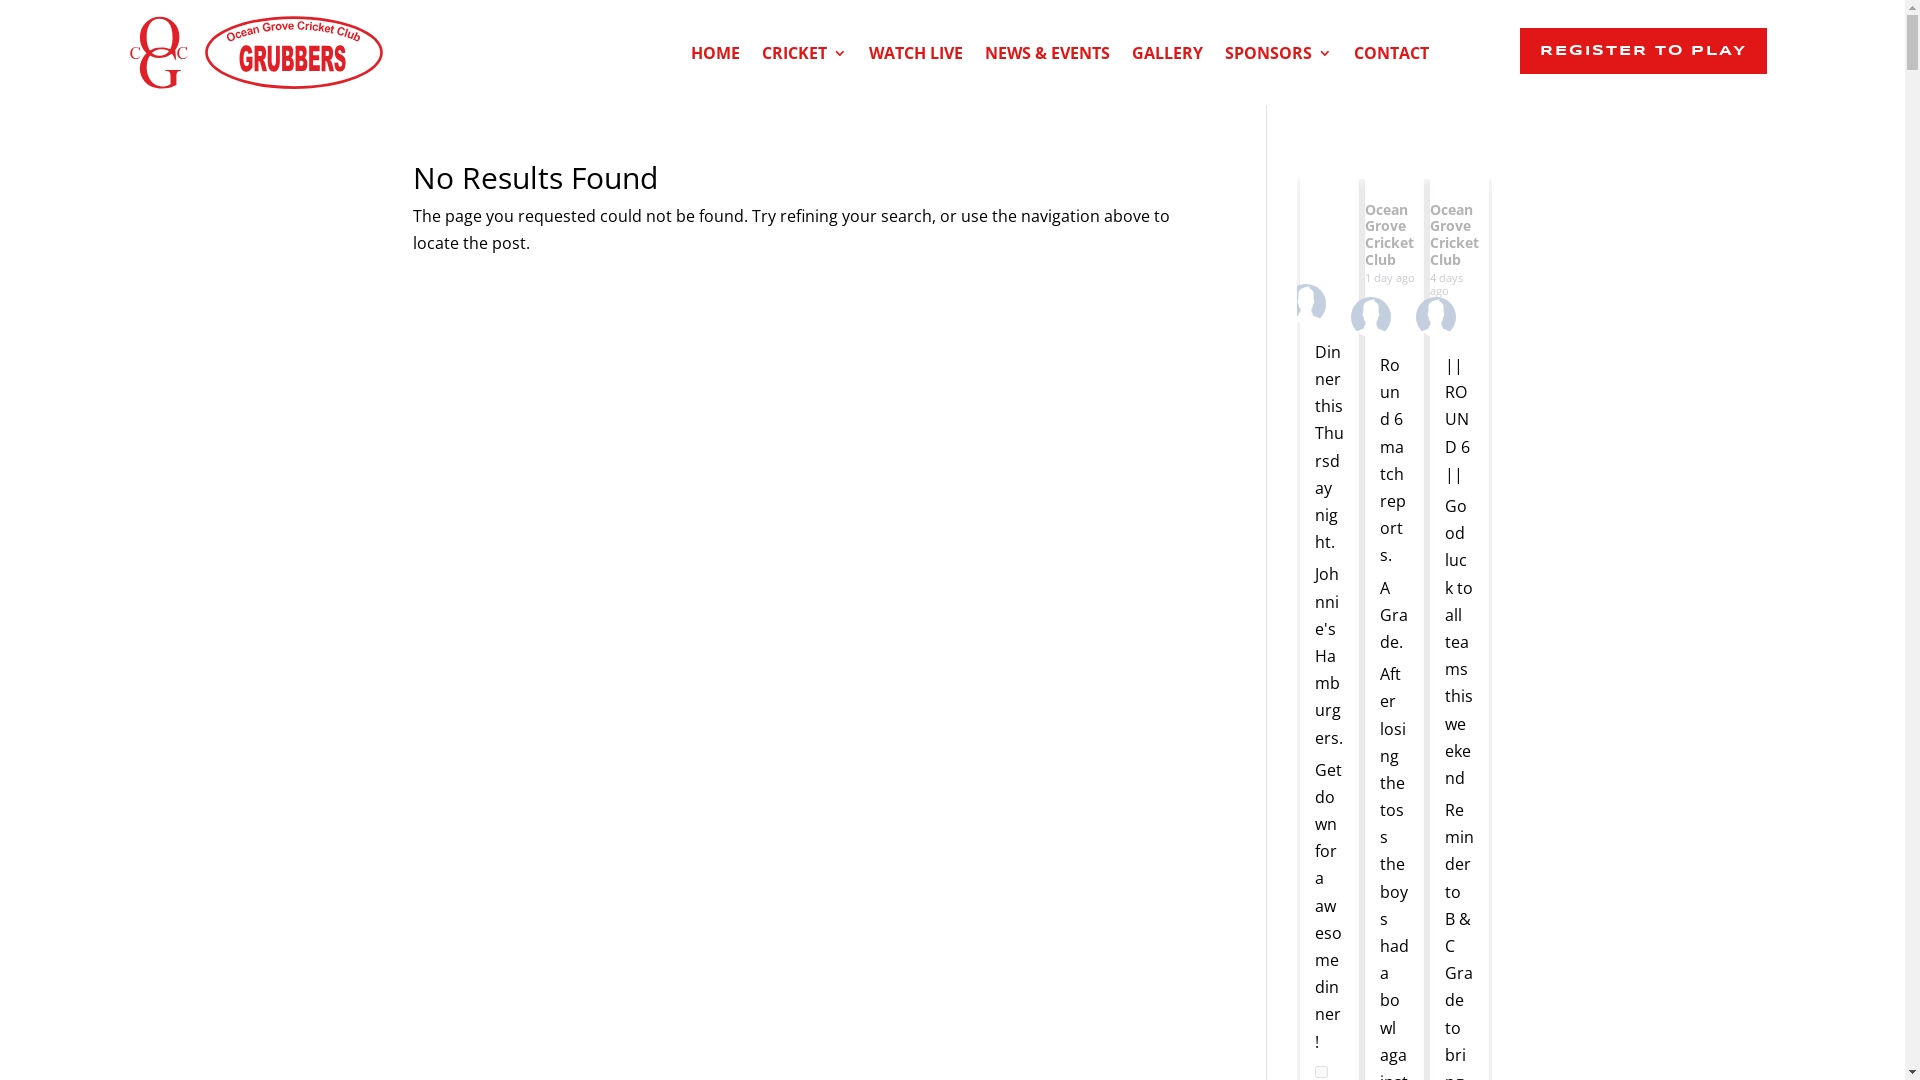 This screenshot has width=1920, height=1080. What do you see at coordinates (1390, 234) in the screenshot?
I see `Ocean Grove Cricket Club` at bounding box center [1390, 234].